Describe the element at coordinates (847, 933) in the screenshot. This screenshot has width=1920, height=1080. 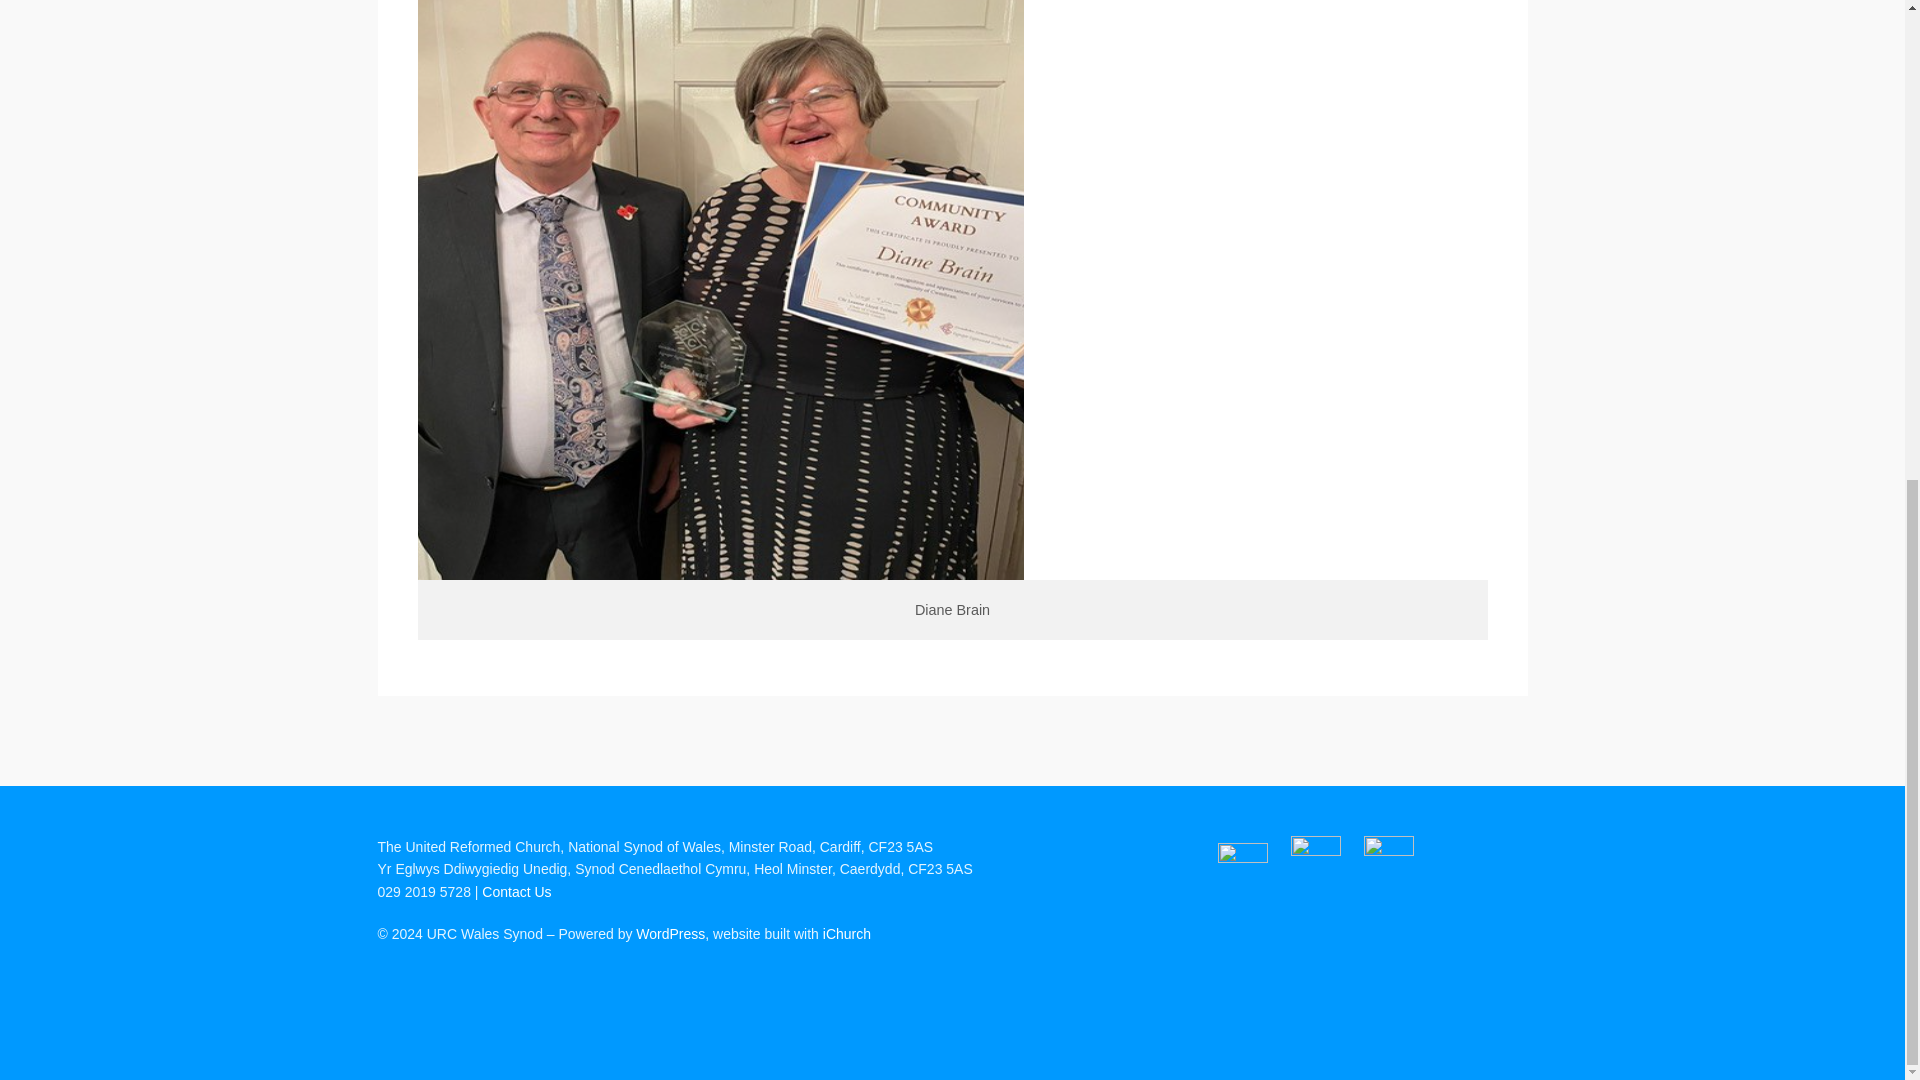
I see `iChurch` at that location.